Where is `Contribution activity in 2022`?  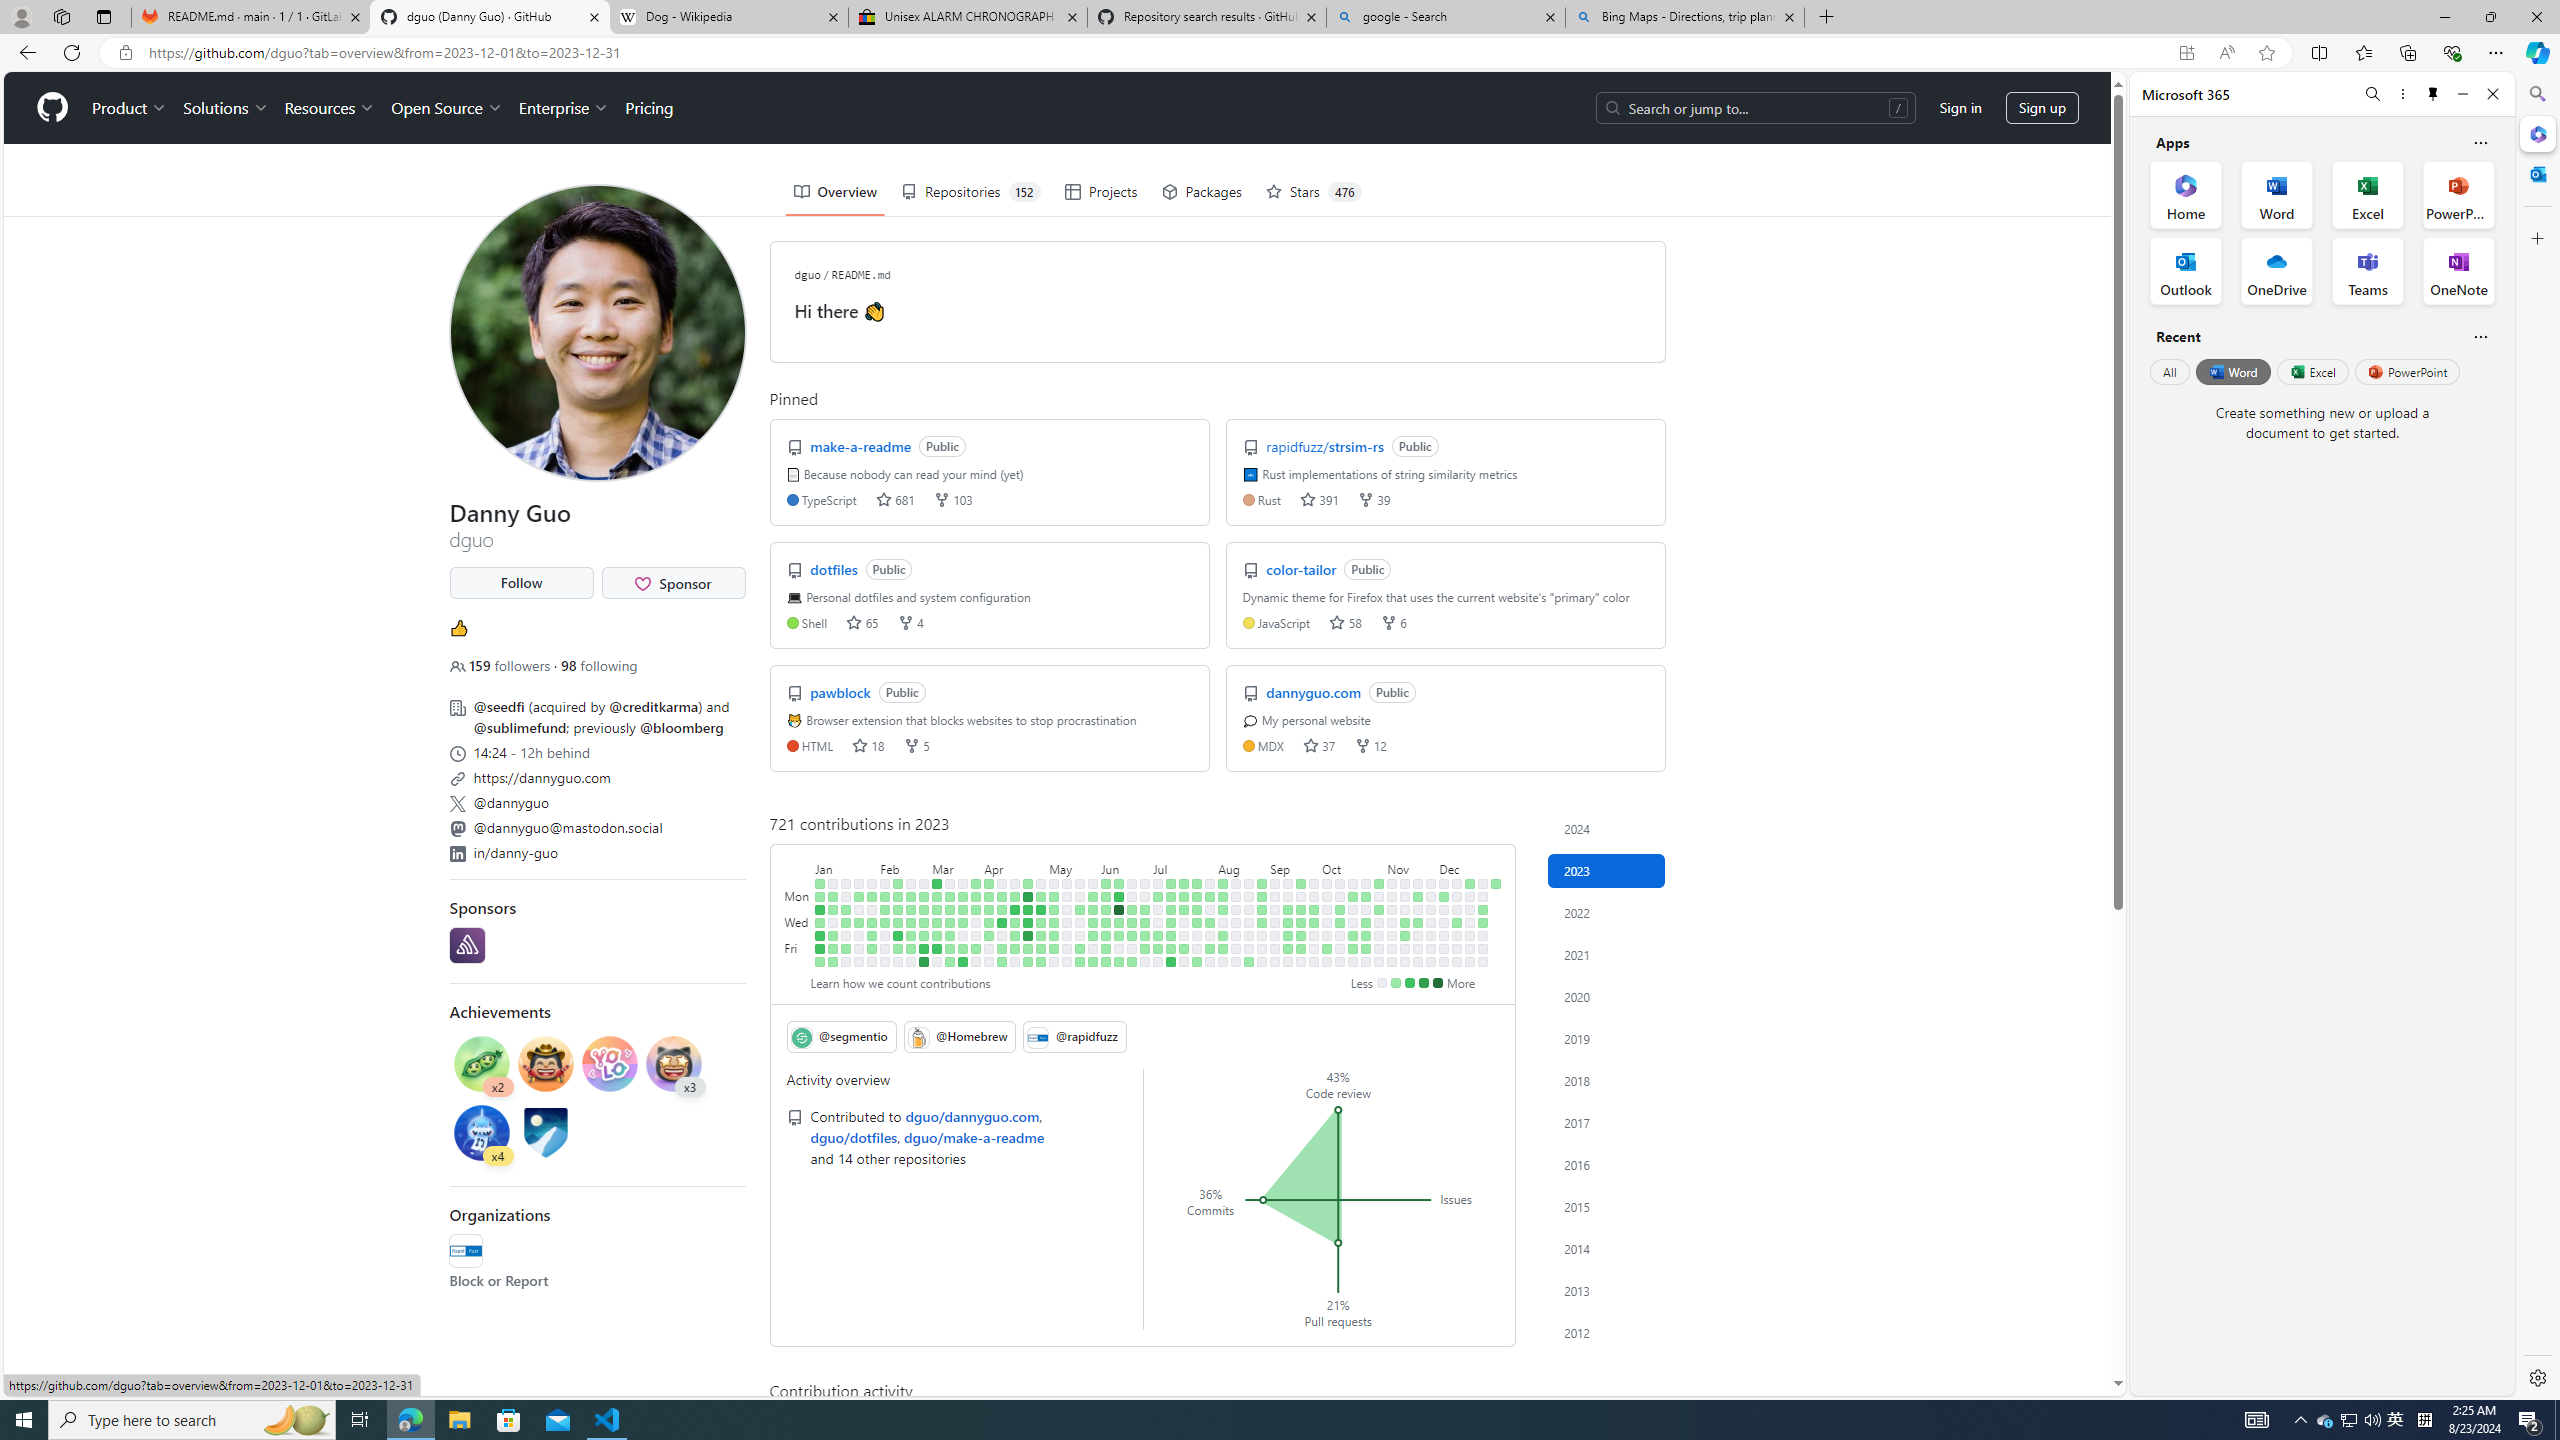
Contribution activity in 2022 is located at coordinates (1607, 912).